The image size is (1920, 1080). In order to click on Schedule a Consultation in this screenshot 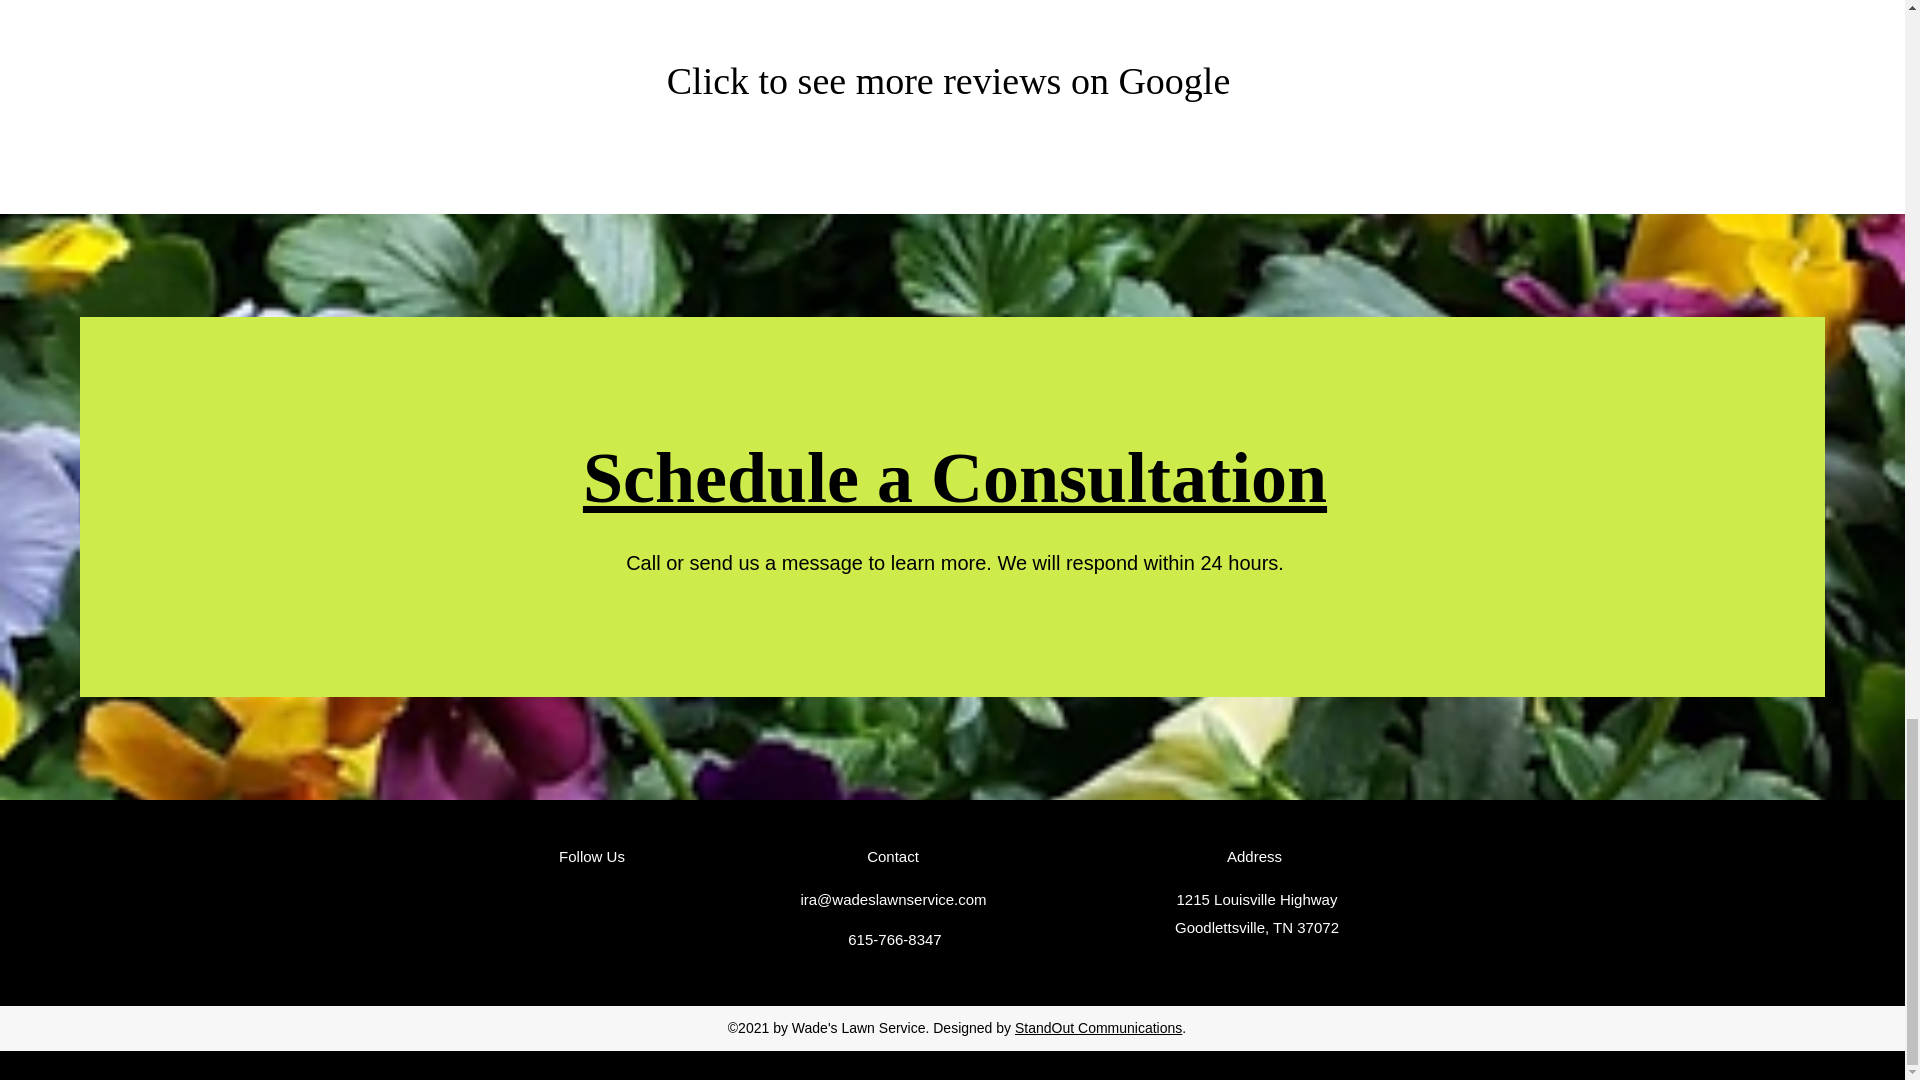, I will do `click(954, 478)`.